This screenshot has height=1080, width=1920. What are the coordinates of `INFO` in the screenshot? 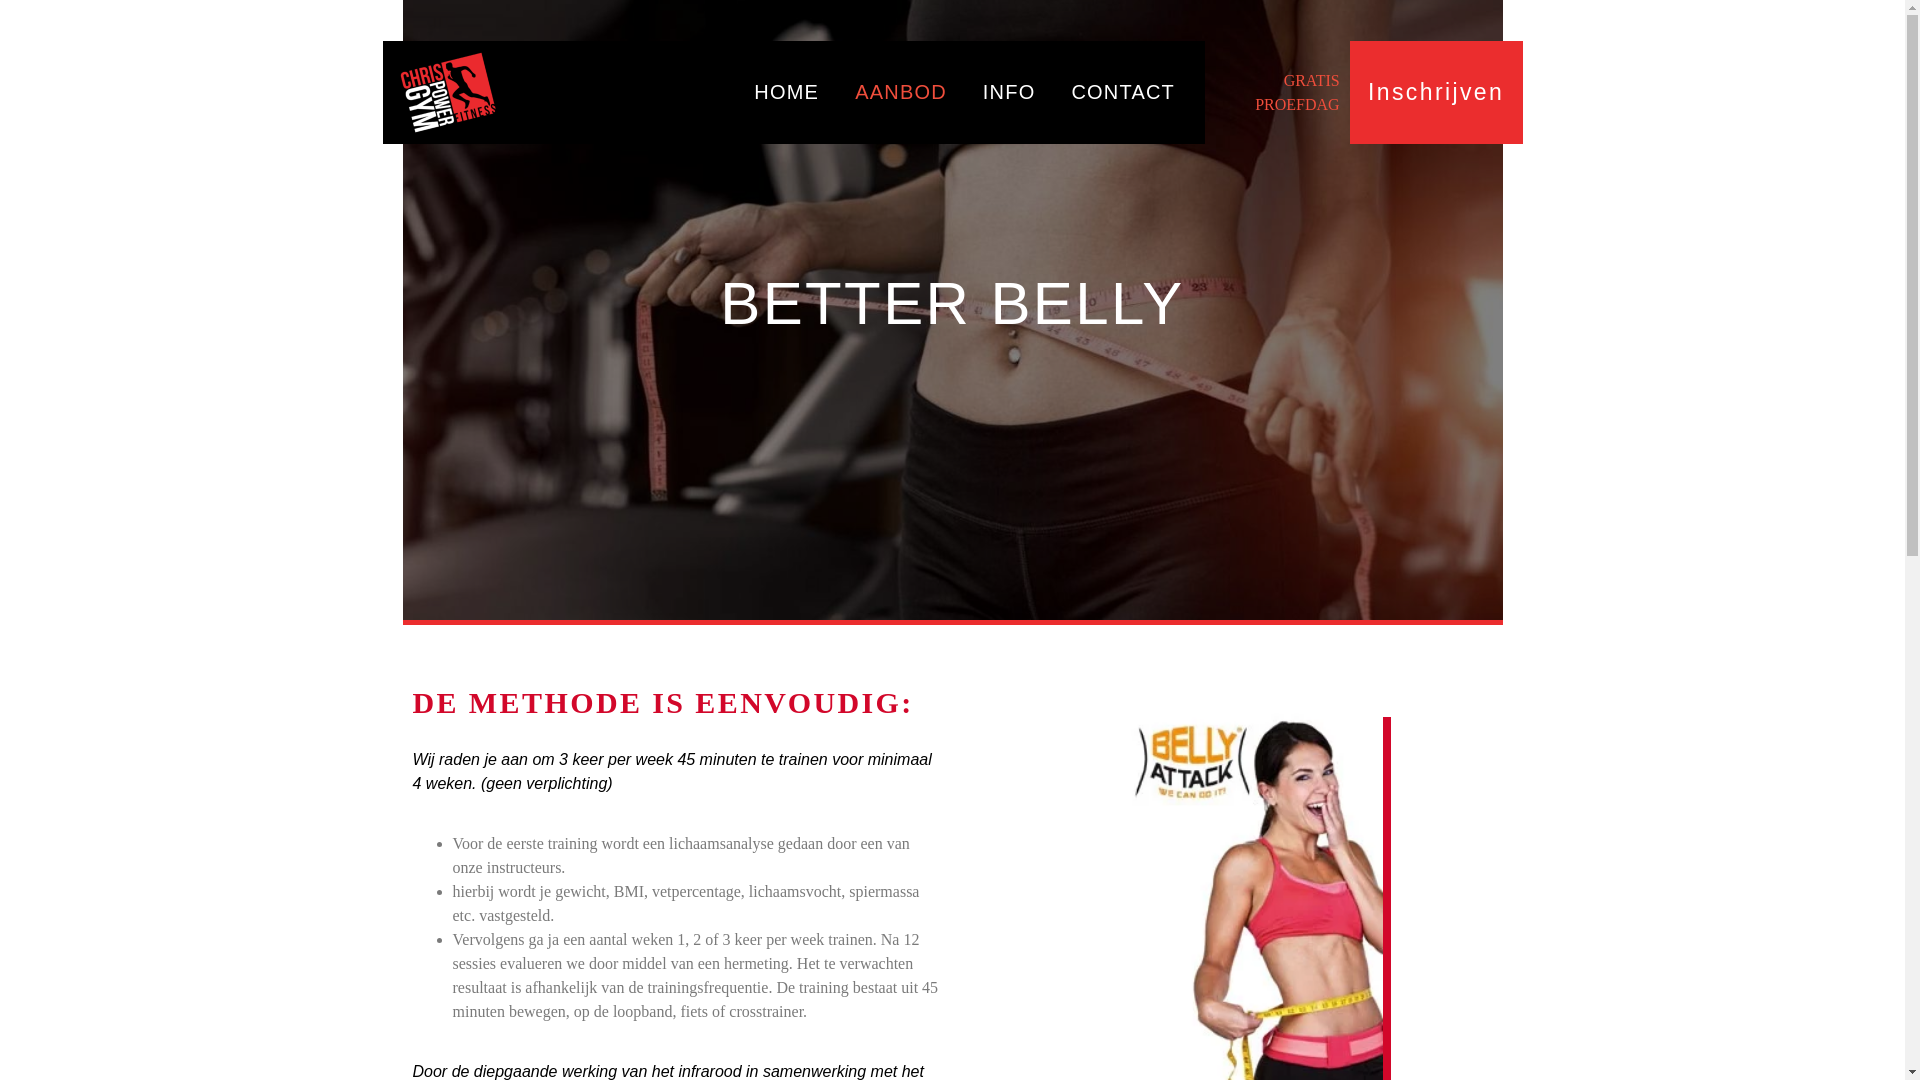 It's located at (1010, 92).